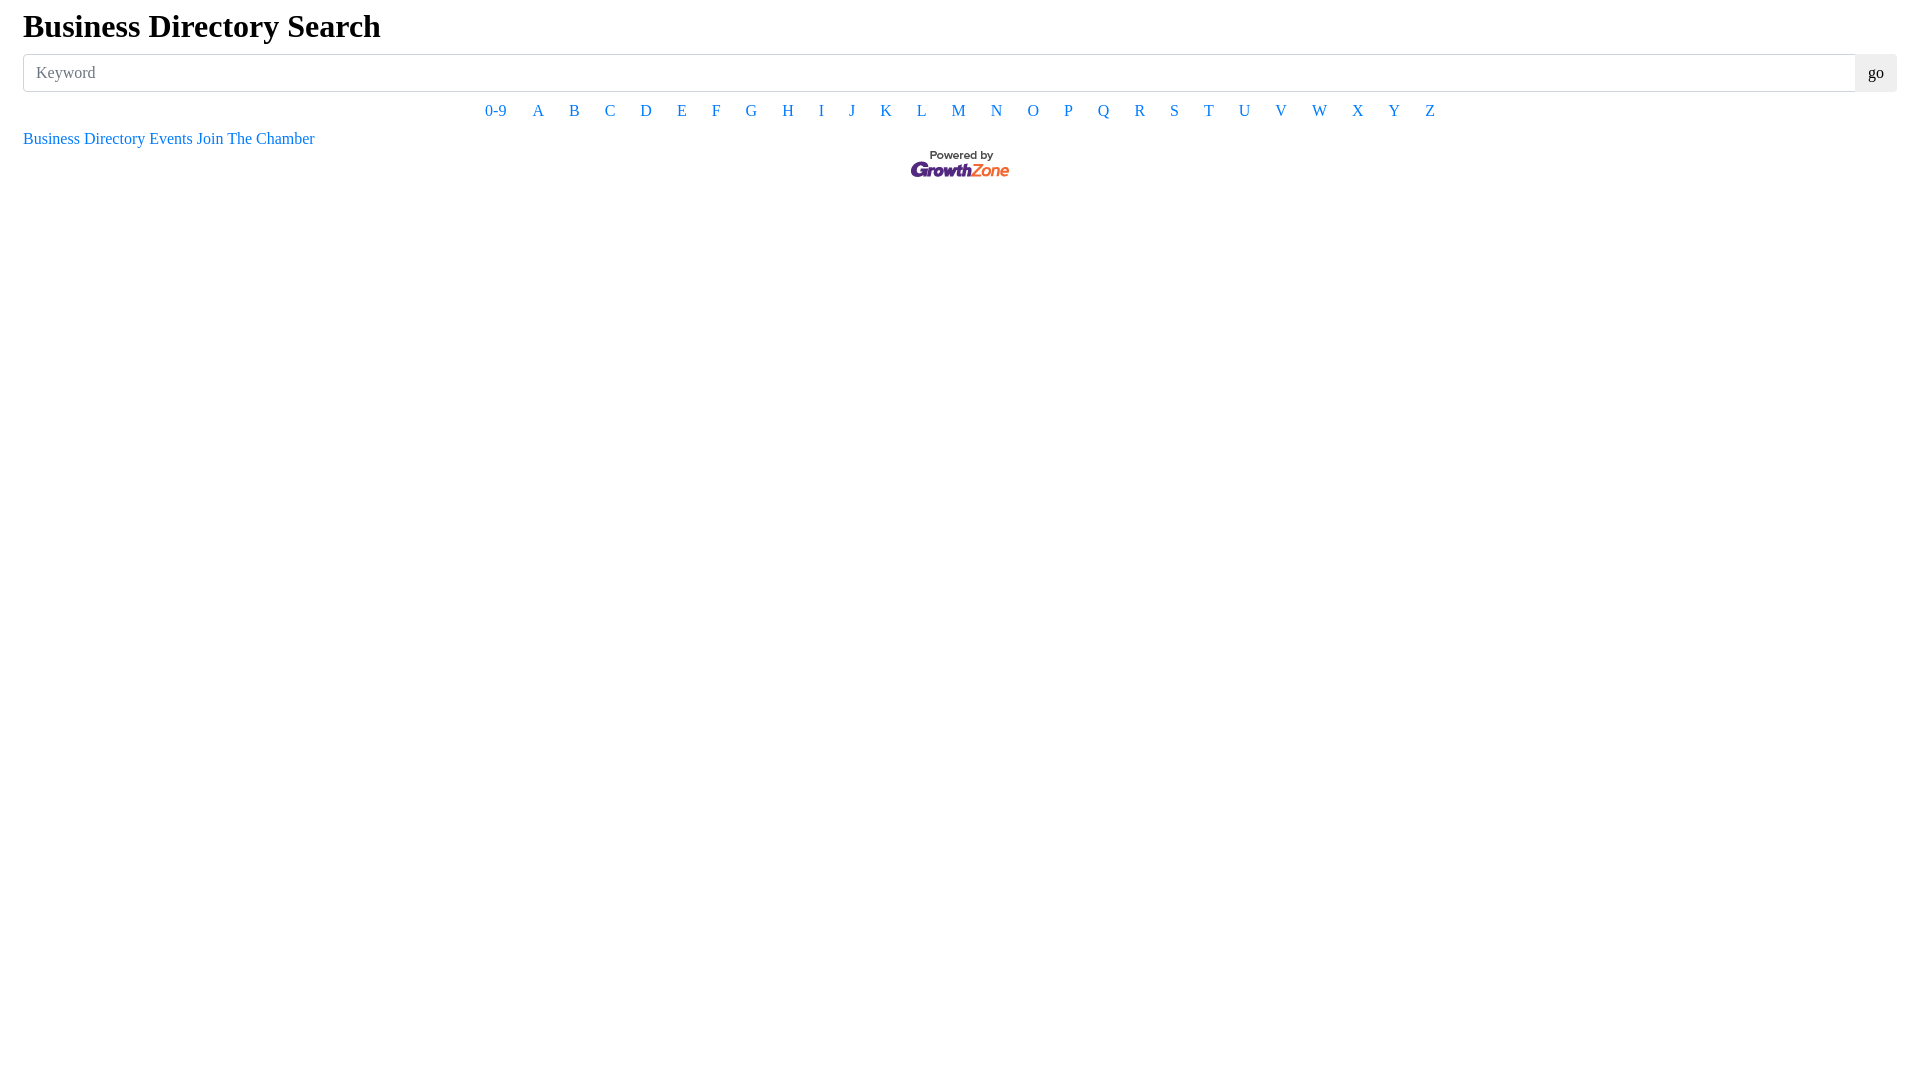  I want to click on I, so click(822, 111).